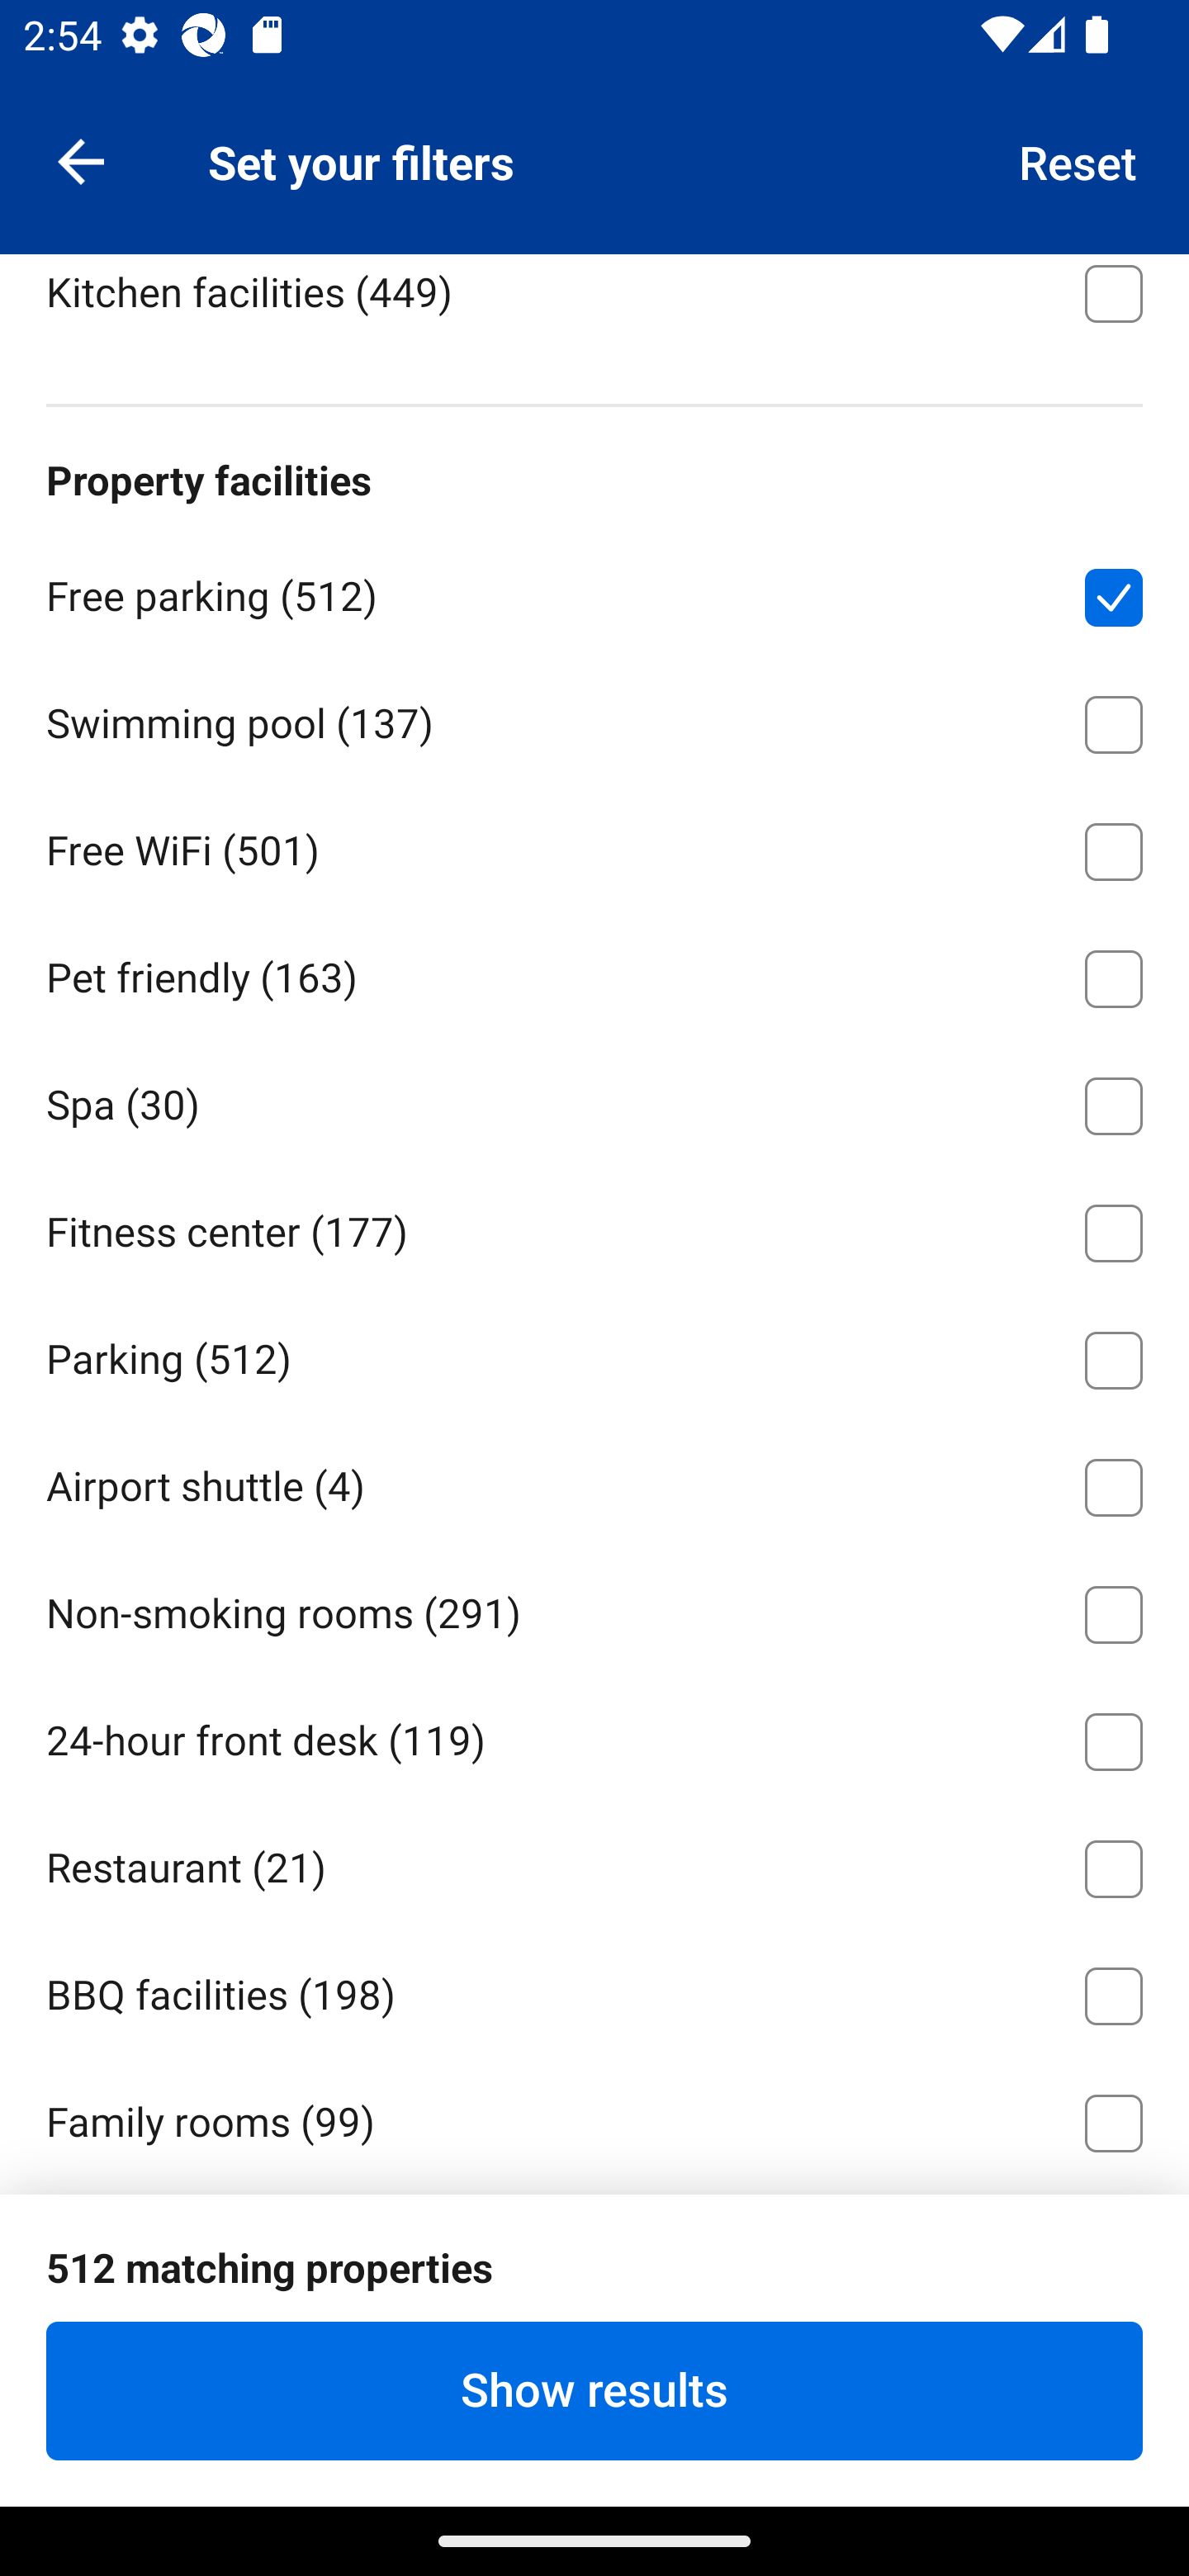 Image resolution: width=1189 pixels, height=2576 pixels. Describe the element at coordinates (594, 1863) in the screenshot. I see `Restaurant ⁦(21)` at that location.